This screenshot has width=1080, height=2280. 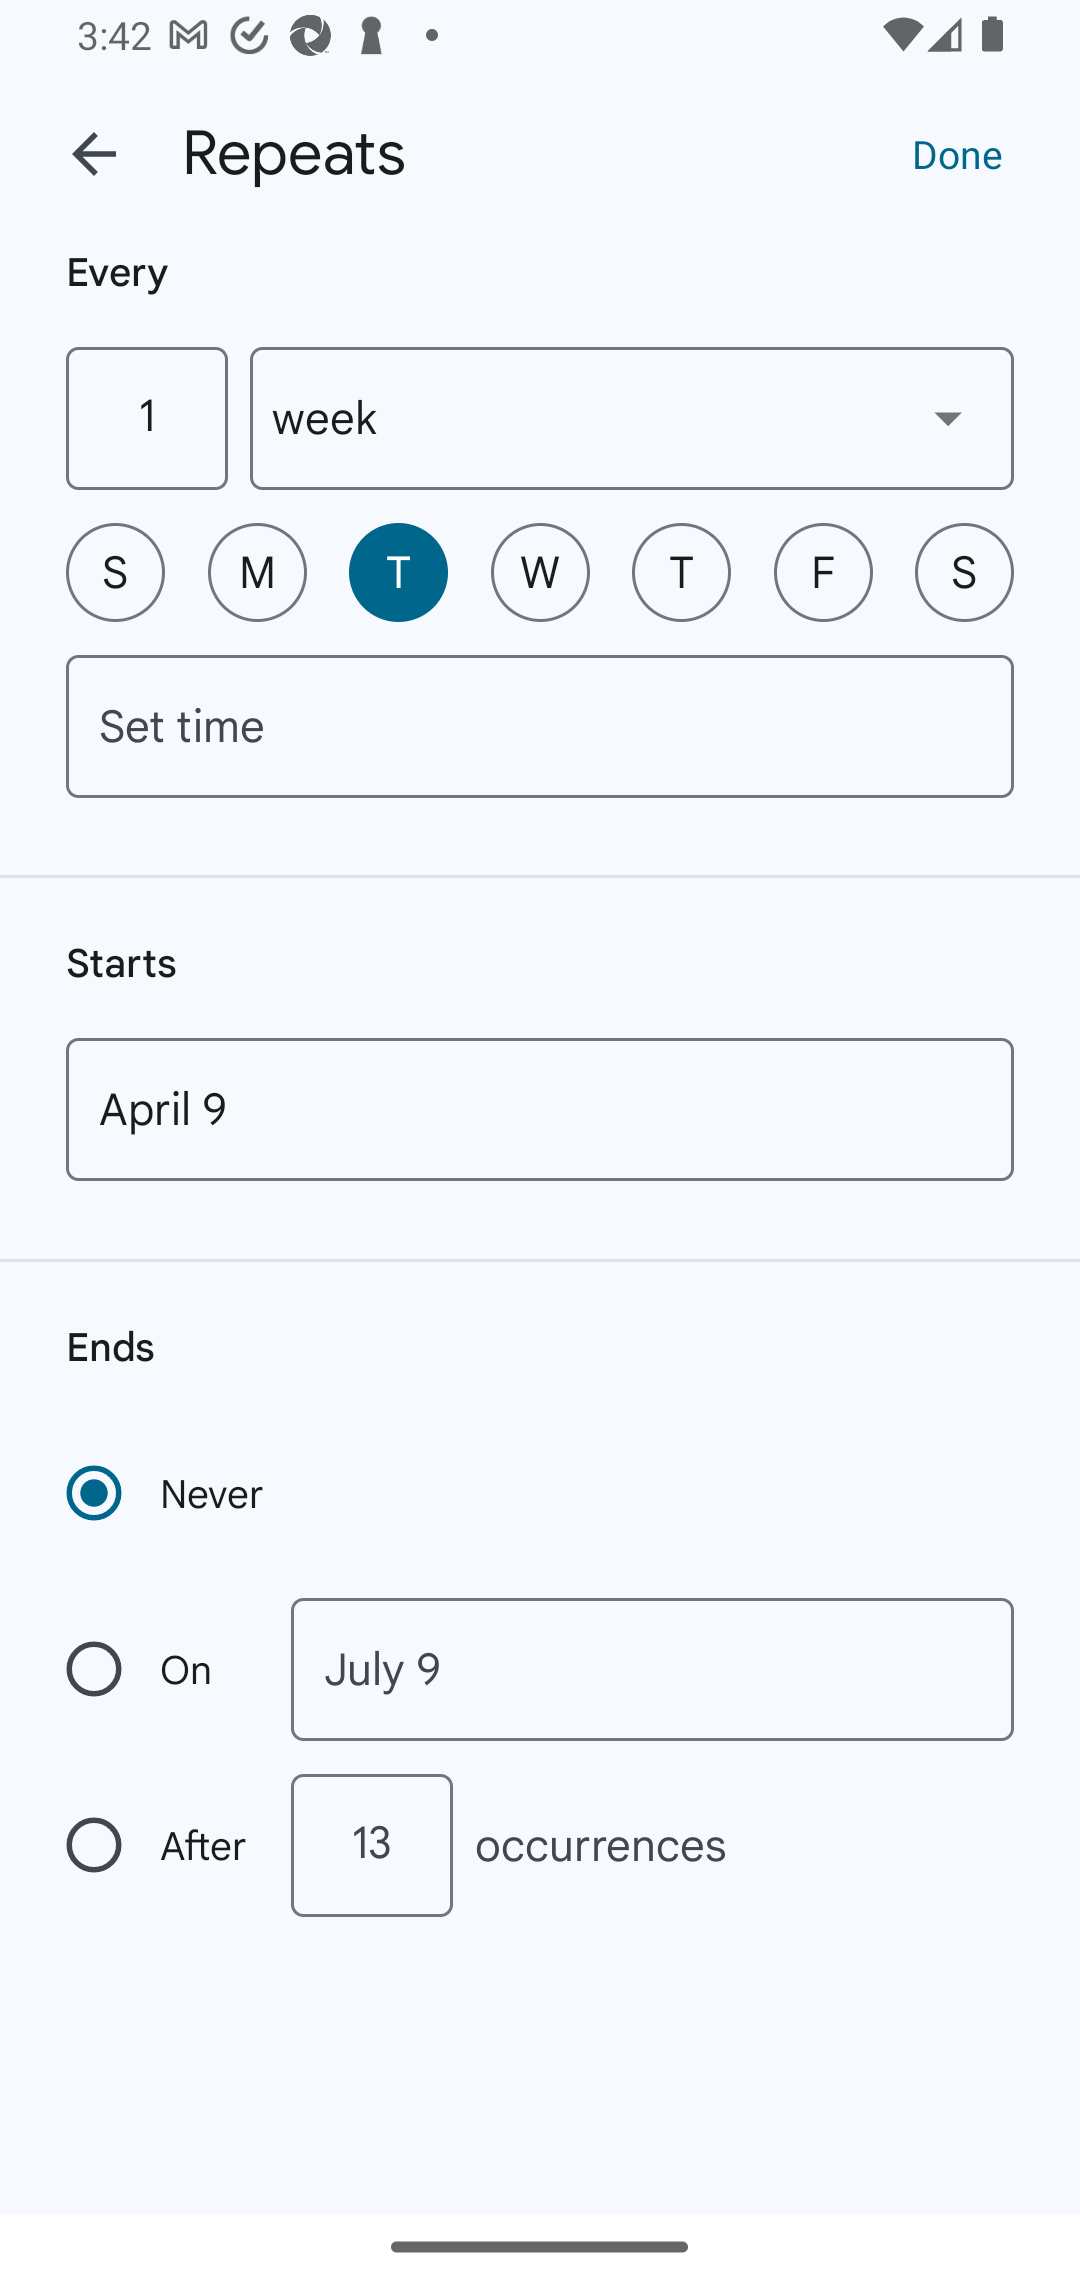 I want to click on April 9, so click(x=540, y=1109).